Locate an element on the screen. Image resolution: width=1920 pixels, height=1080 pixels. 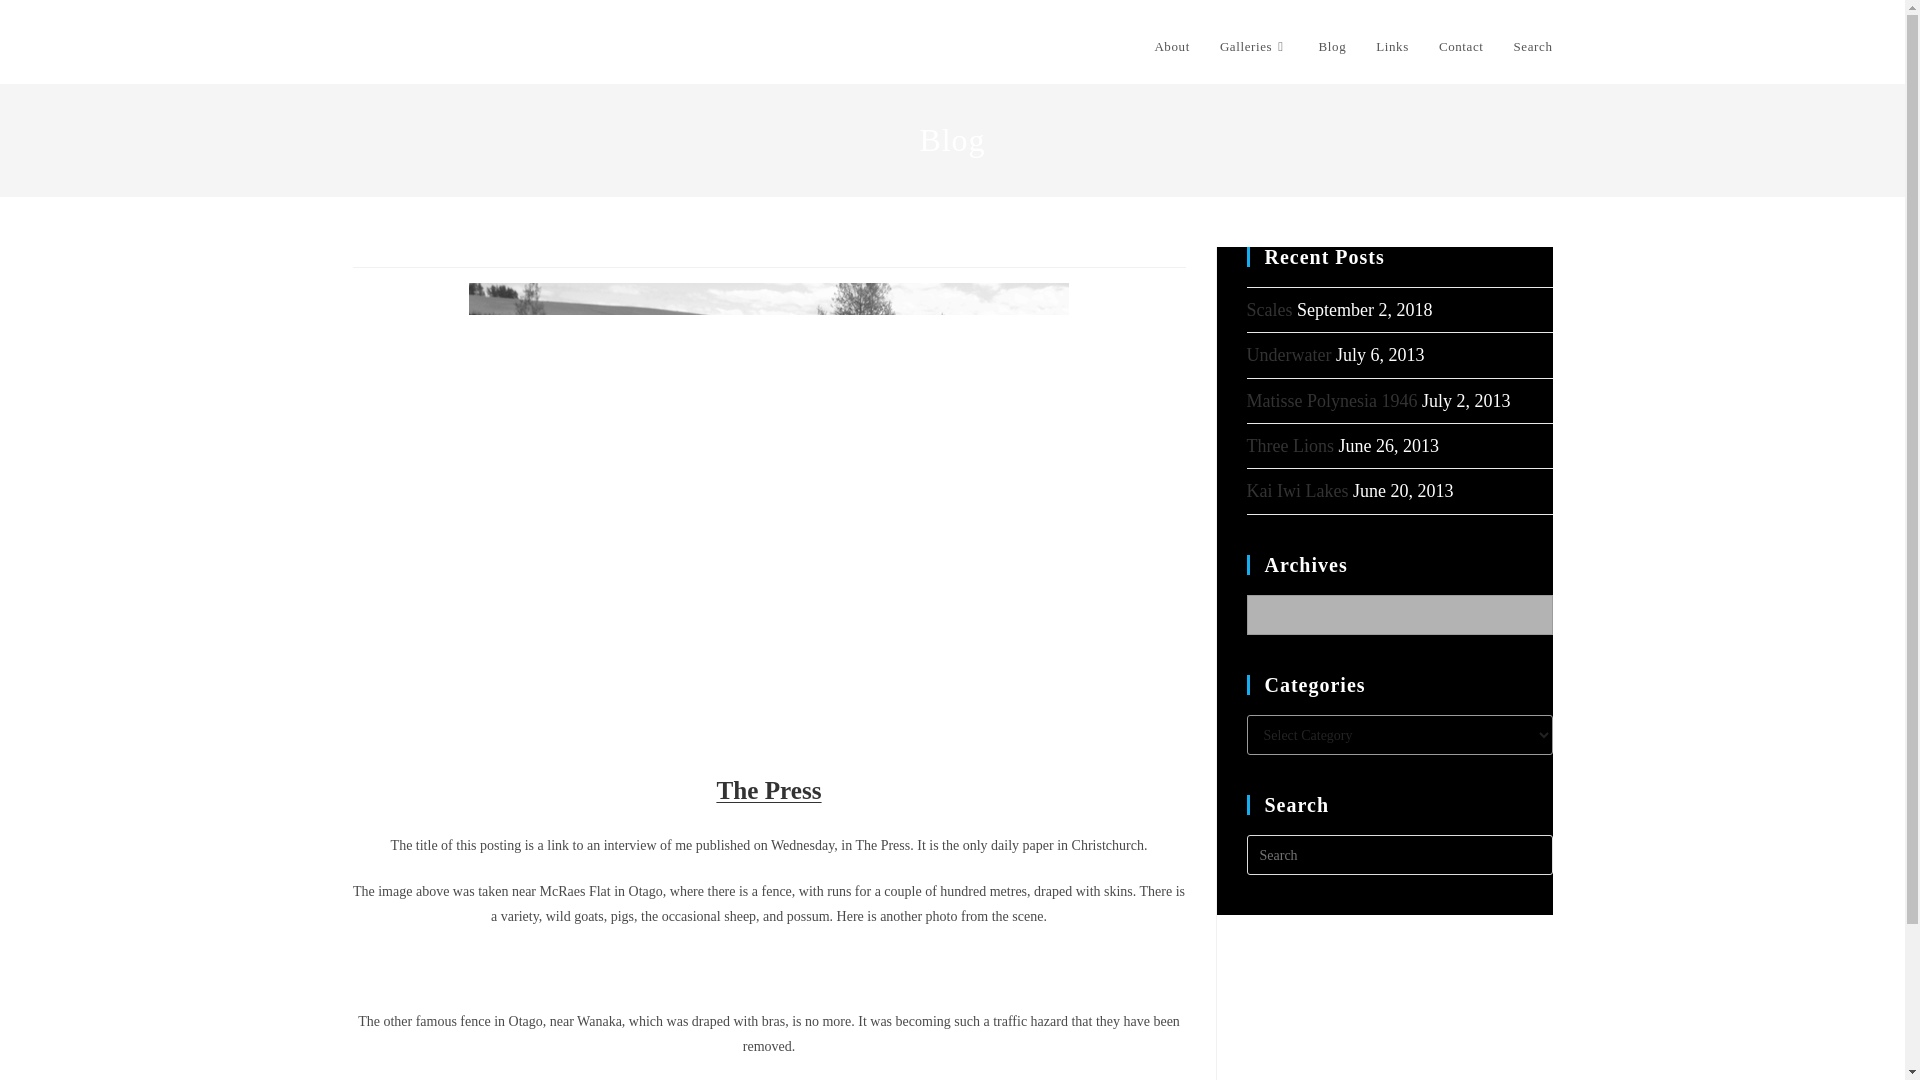
Search is located at coordinates (1534, 46).